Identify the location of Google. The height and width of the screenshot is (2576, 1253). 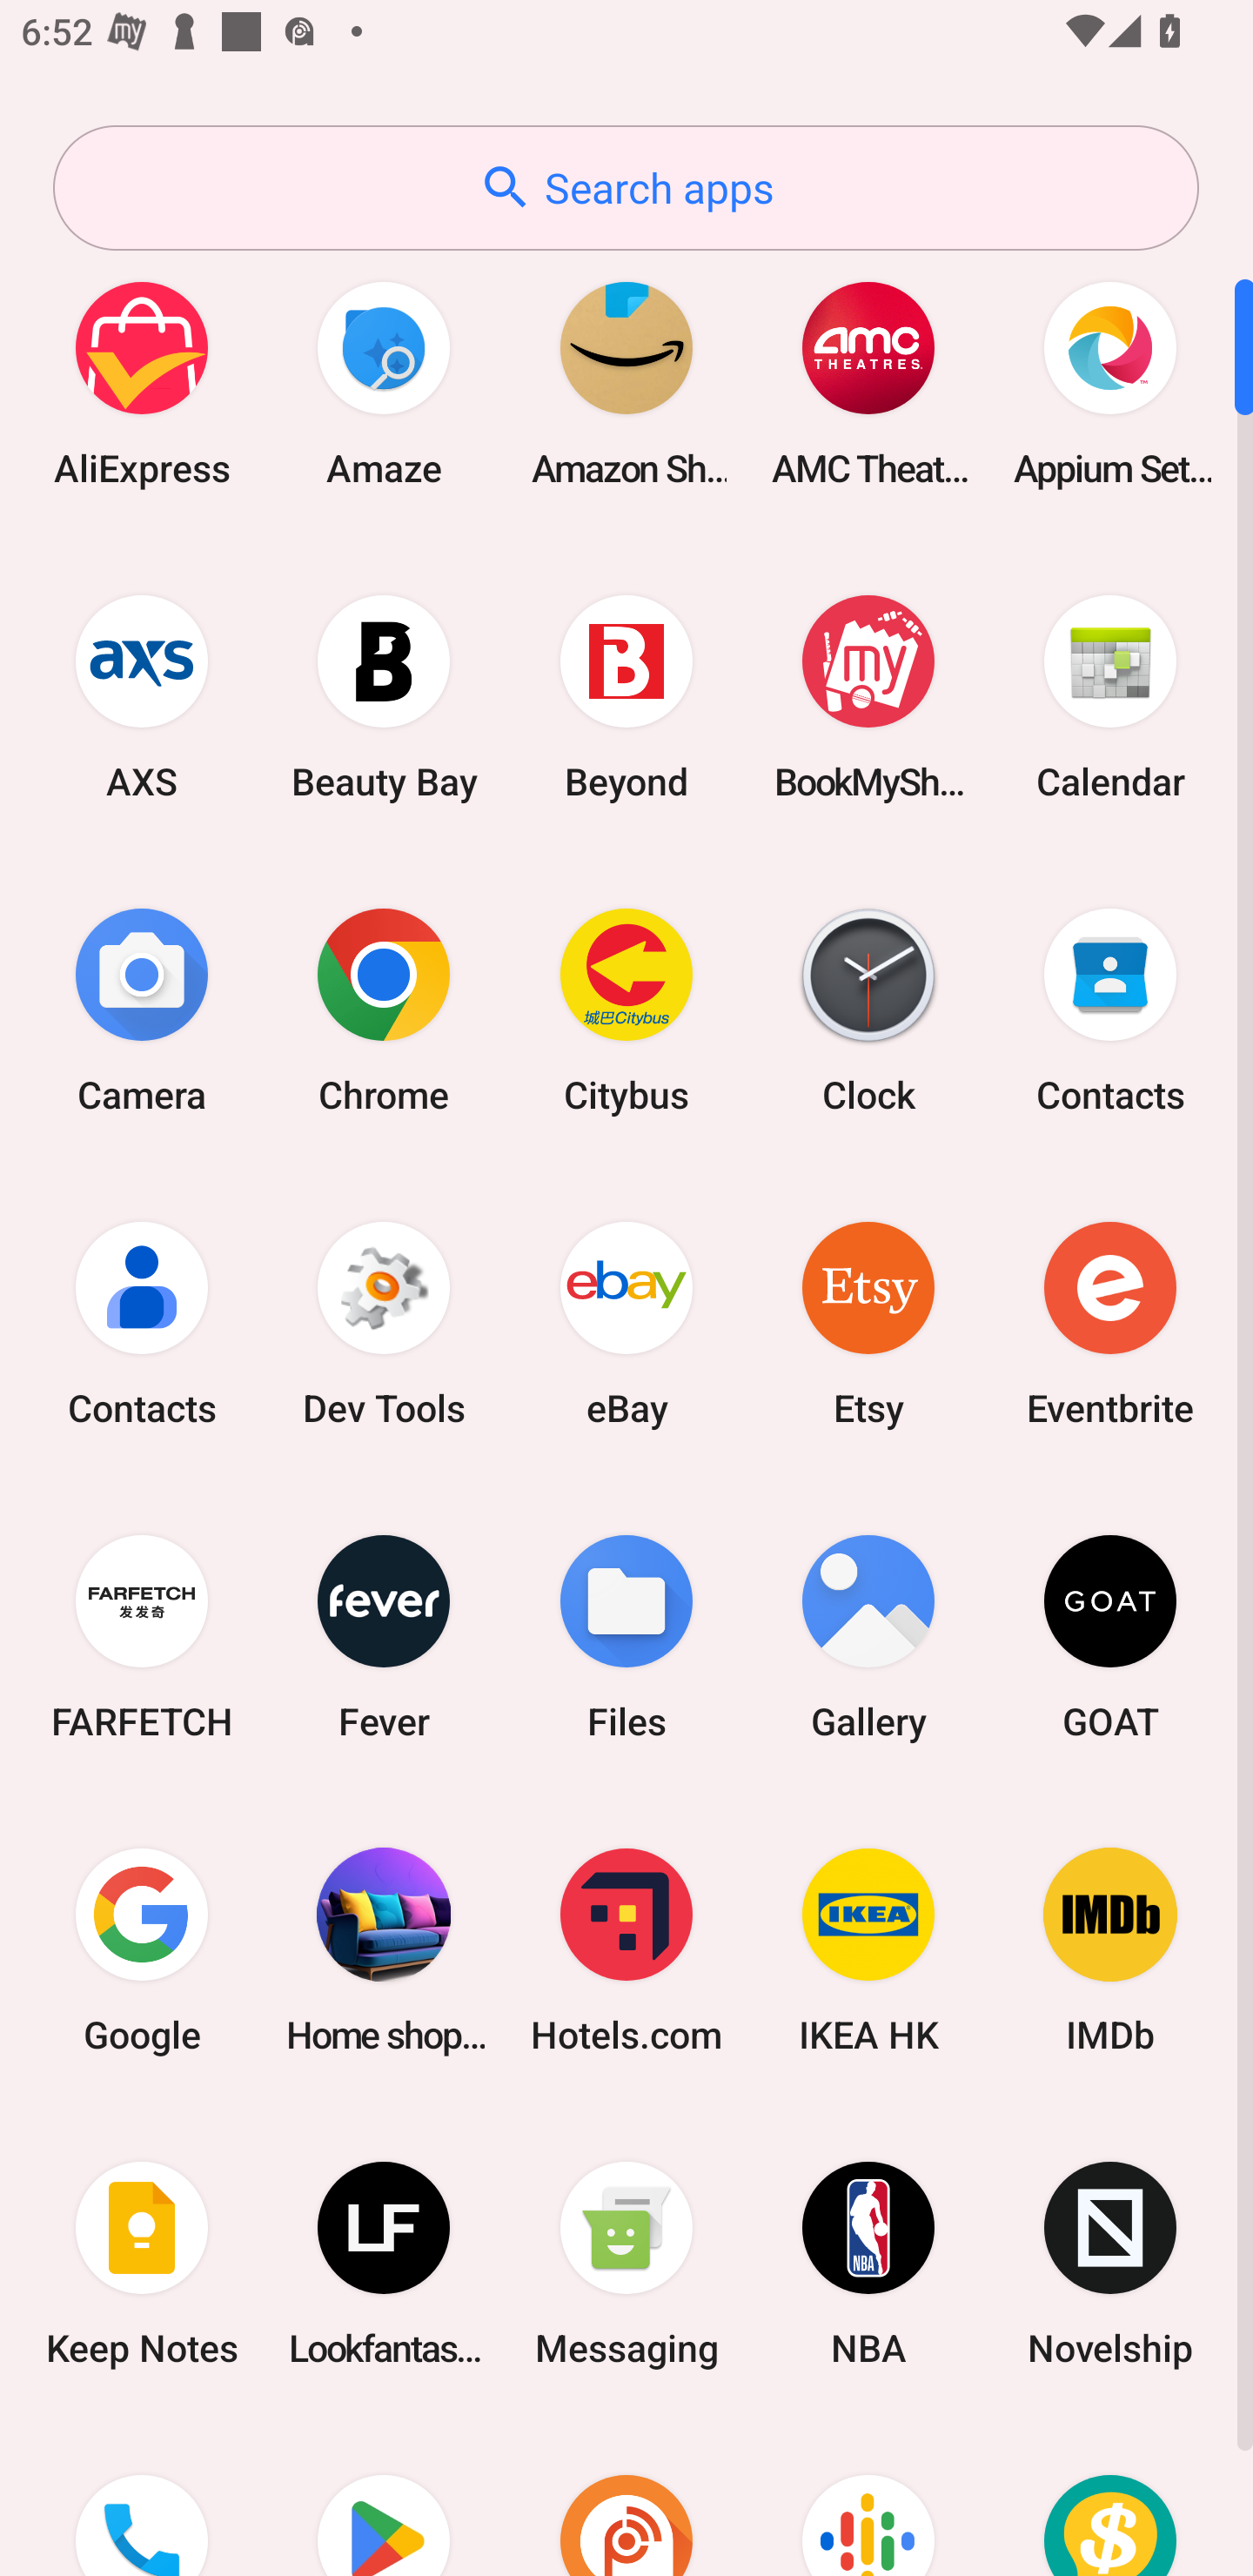
(142, 1949).